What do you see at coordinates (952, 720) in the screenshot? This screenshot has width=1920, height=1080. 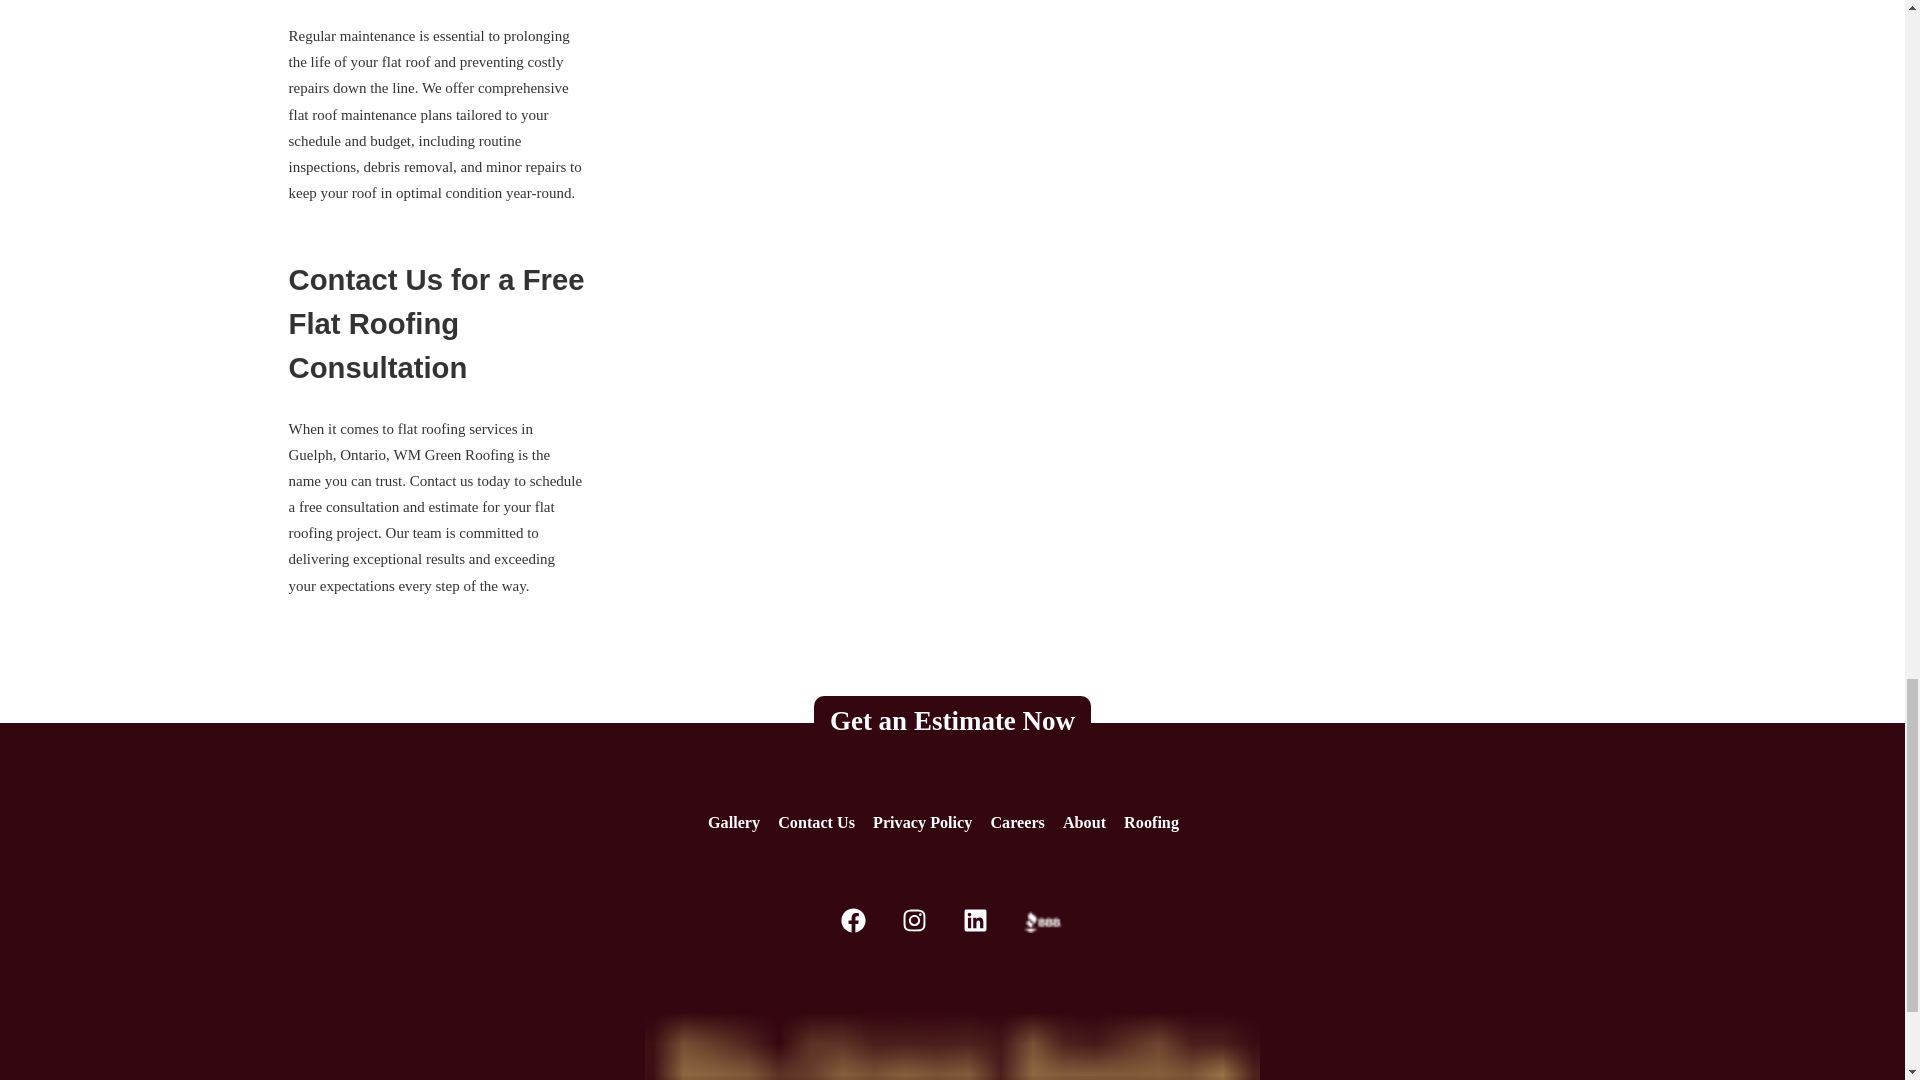 I see `Get an Estimate Now` at bounding box center [952, 720].